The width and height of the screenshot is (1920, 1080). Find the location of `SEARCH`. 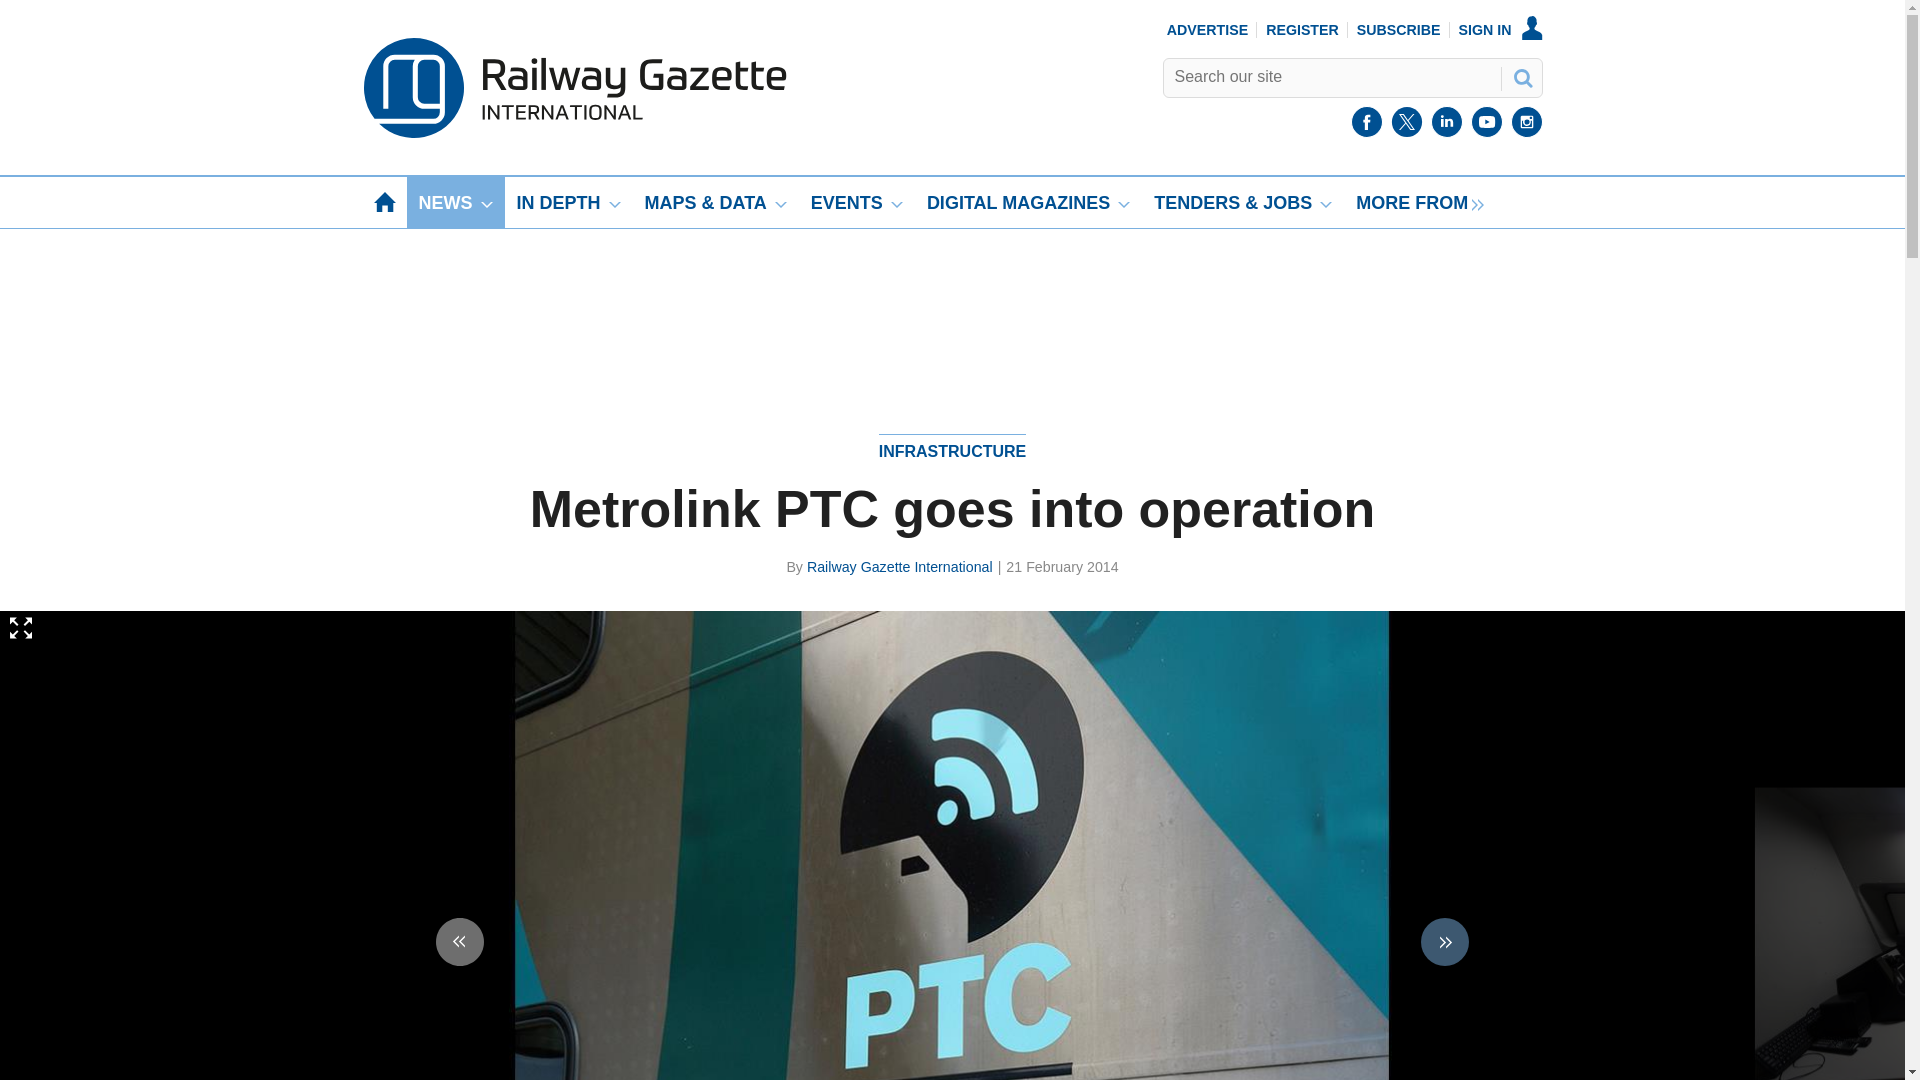

SEARCH is located at coordinates (1521, 77).